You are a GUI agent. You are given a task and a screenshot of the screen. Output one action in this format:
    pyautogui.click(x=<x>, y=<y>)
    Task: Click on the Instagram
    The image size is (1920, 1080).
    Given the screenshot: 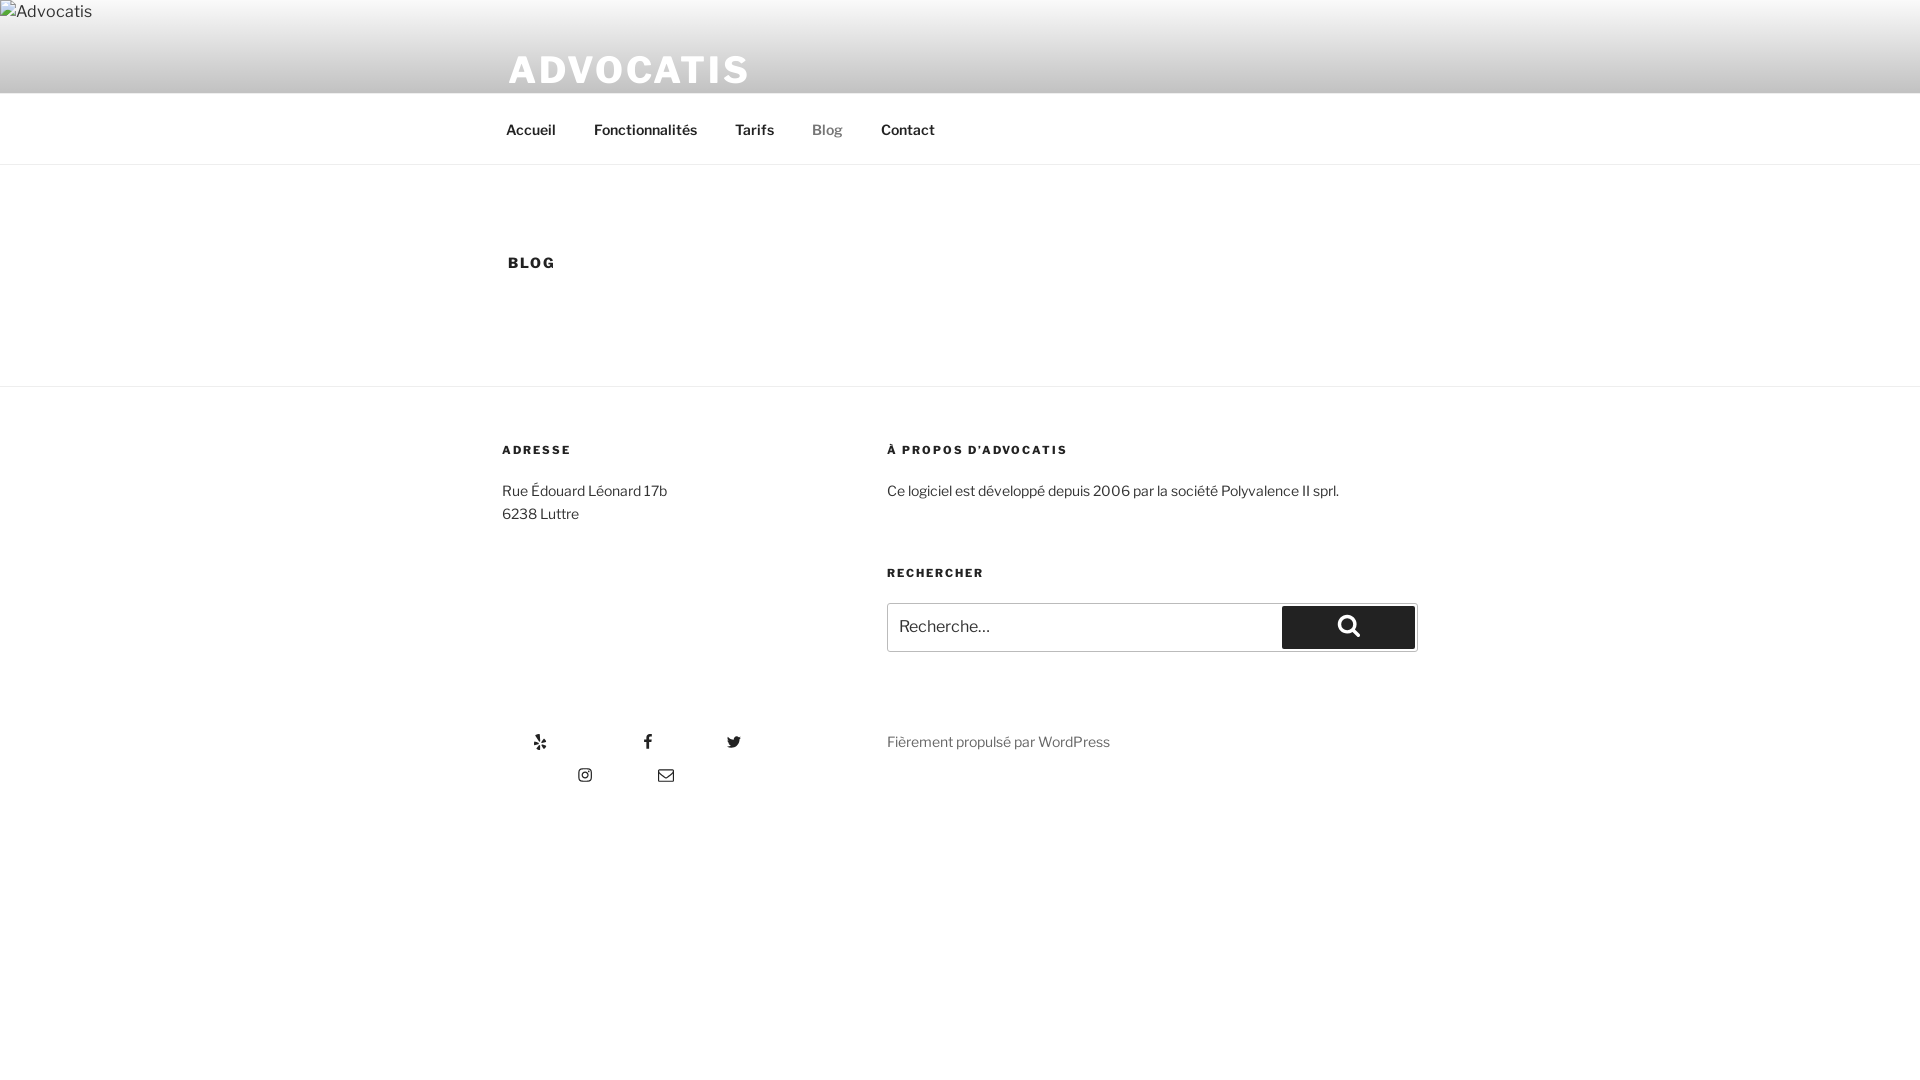 What is the action you would take?
    pyautogui.click(x=548, y=768)
    